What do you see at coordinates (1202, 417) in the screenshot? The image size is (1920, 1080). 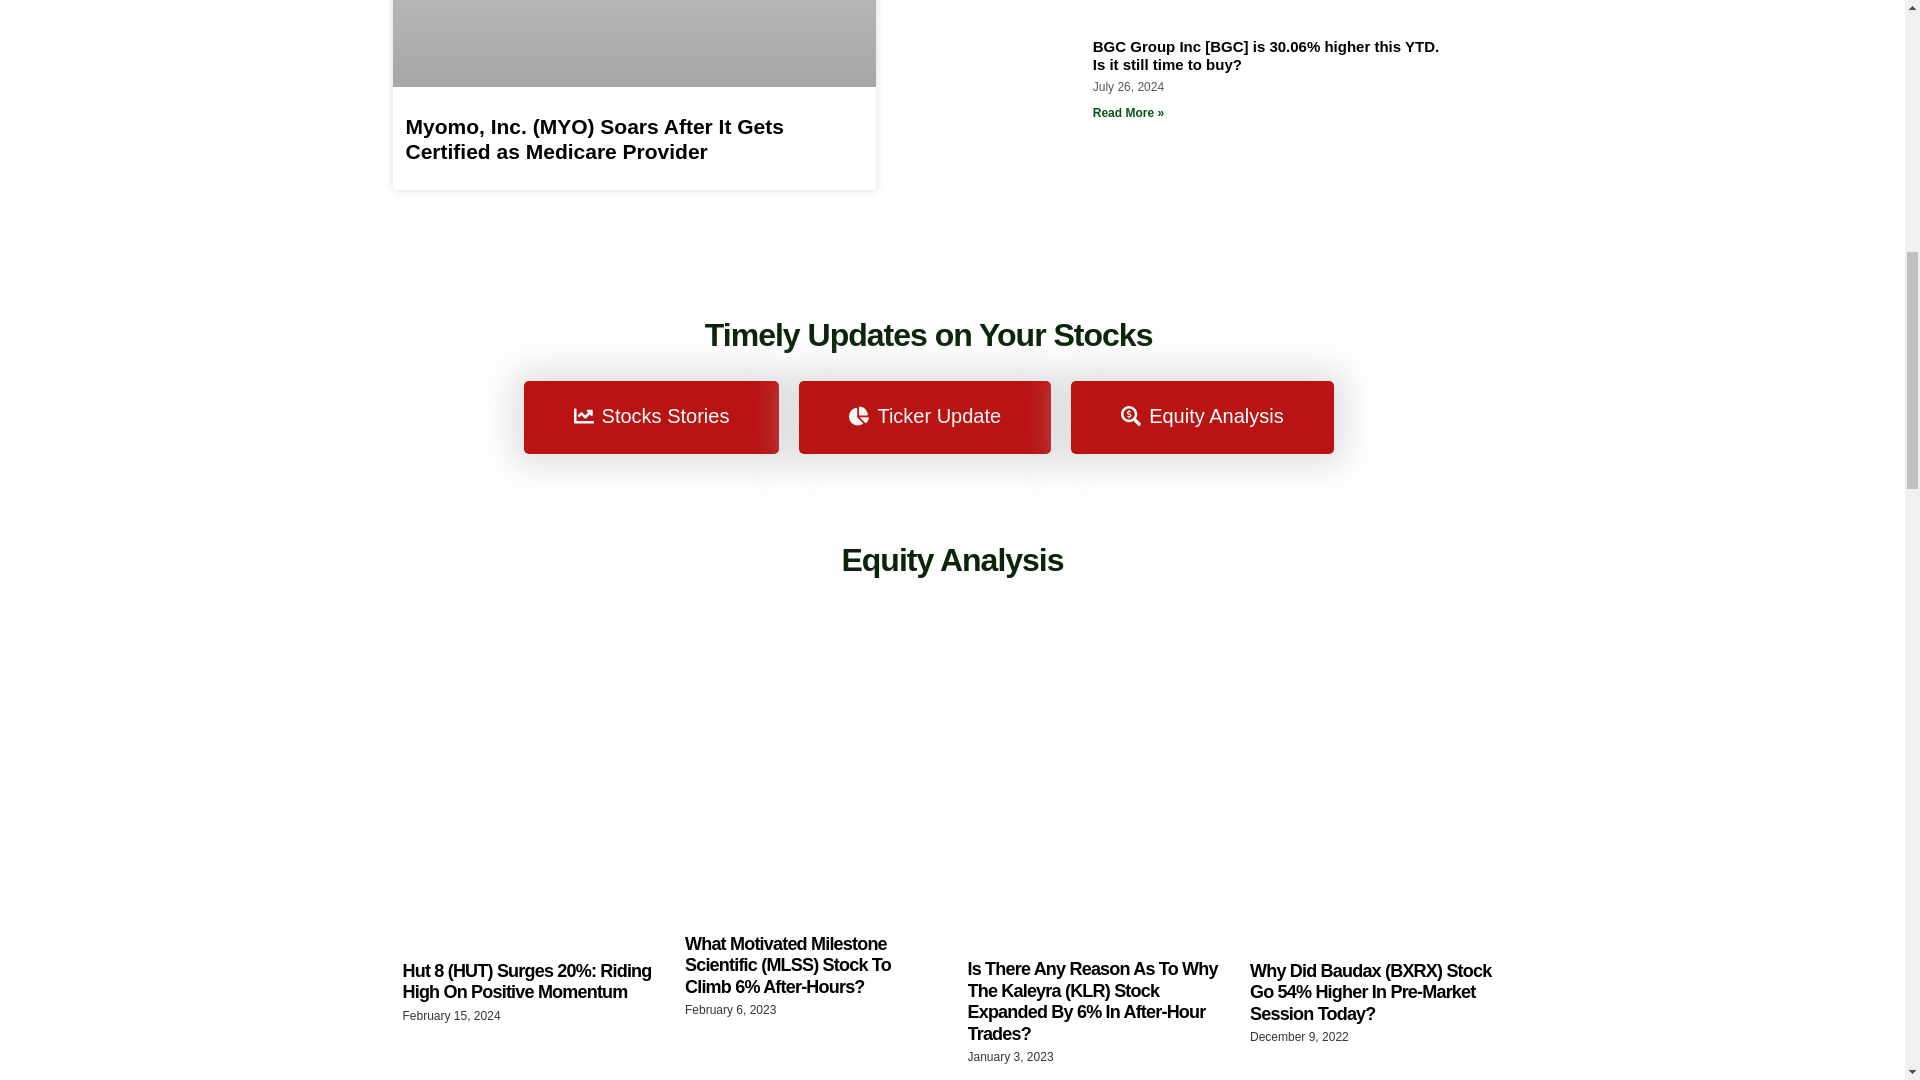 I see `Equity Analysis` at bounding box center [1202, 417].